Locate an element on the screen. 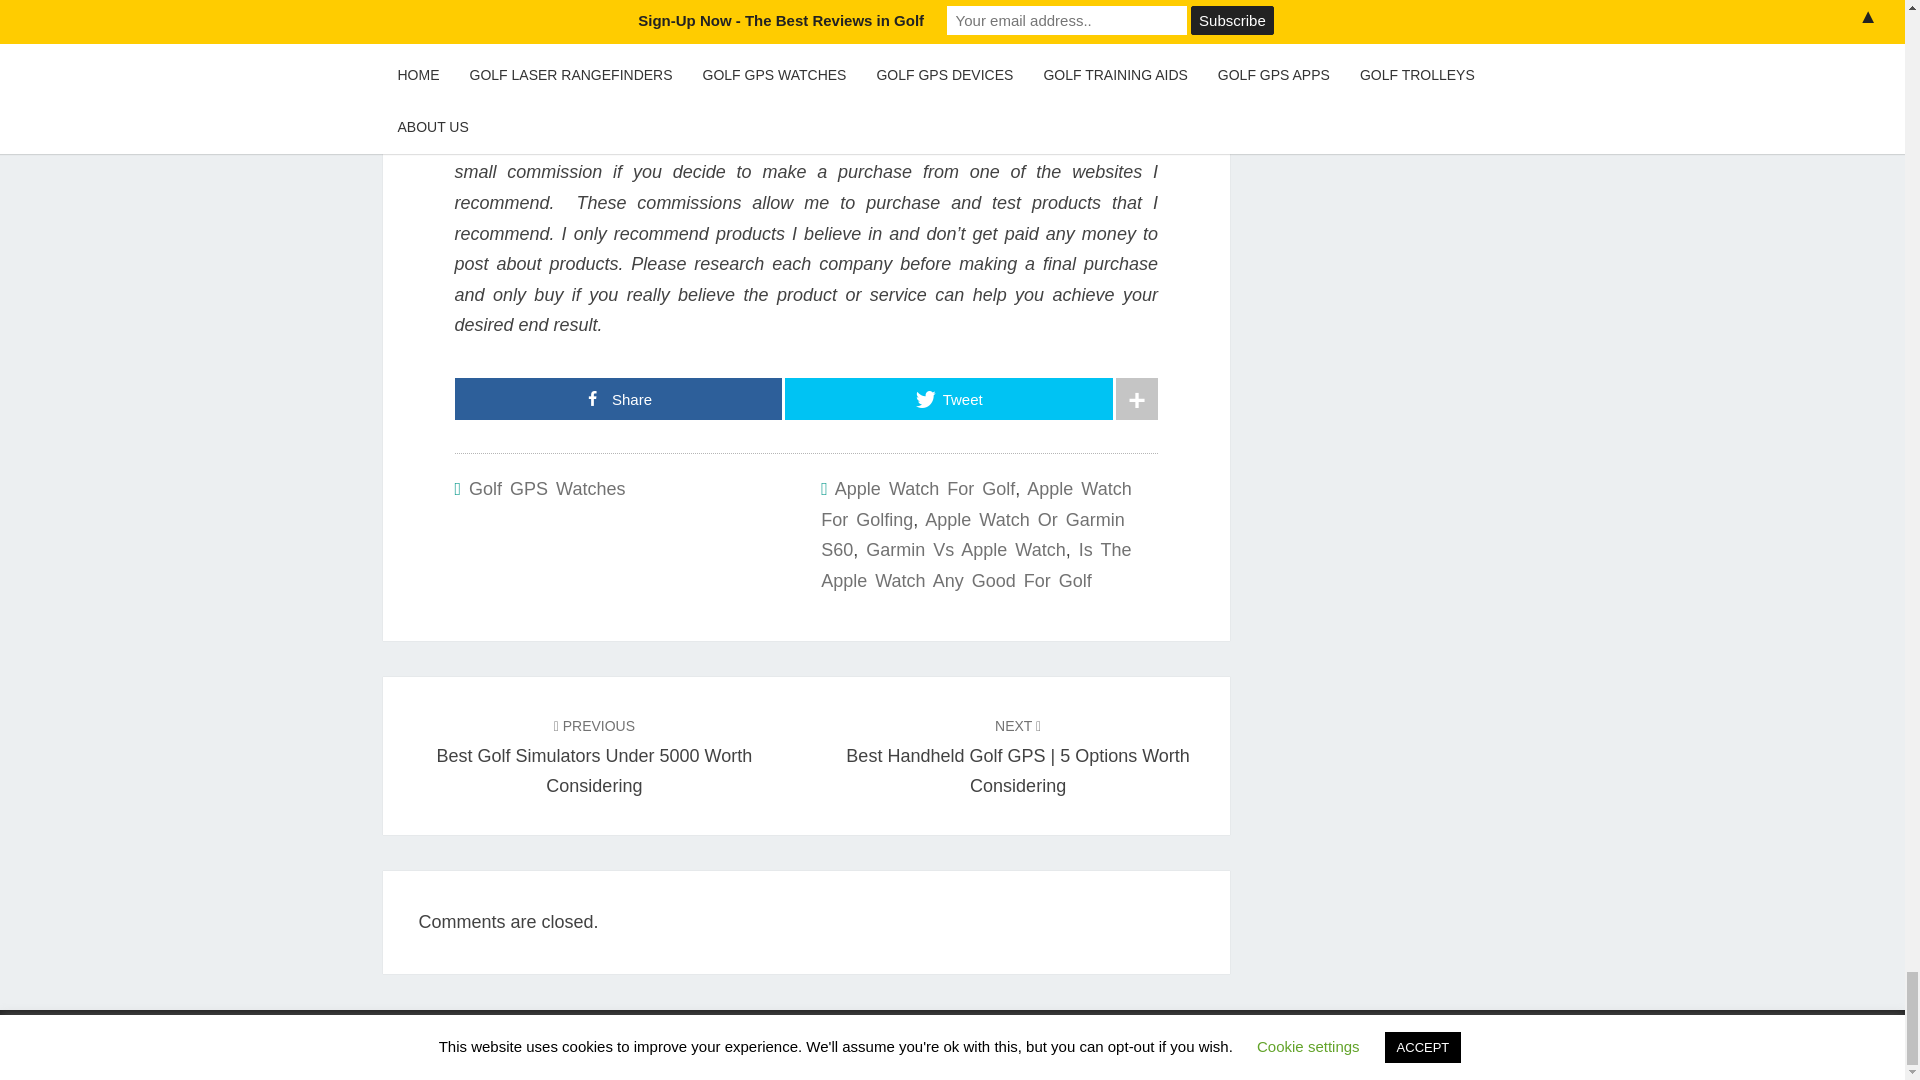  Garmin Vs Apple Watch is located at coordinates (965, 550).